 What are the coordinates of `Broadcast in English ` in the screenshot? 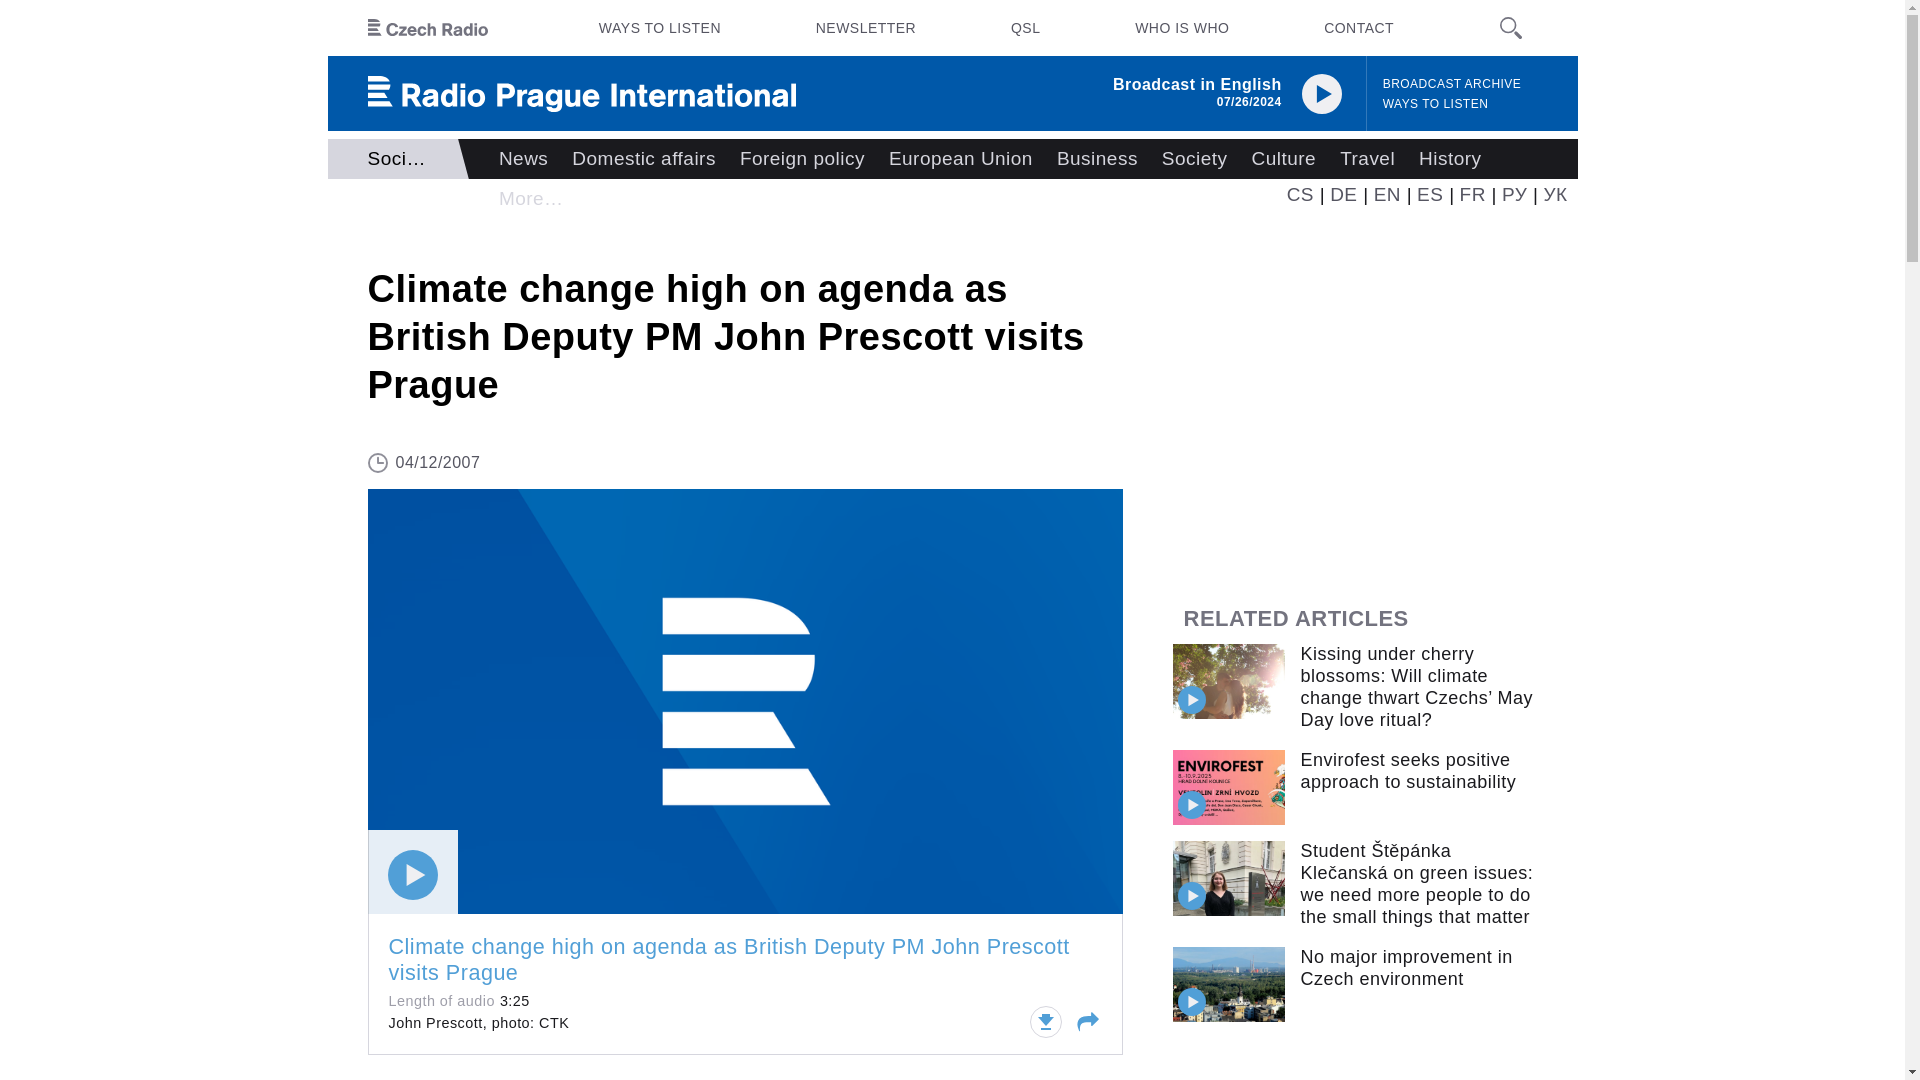 It's located at (1198, 84).